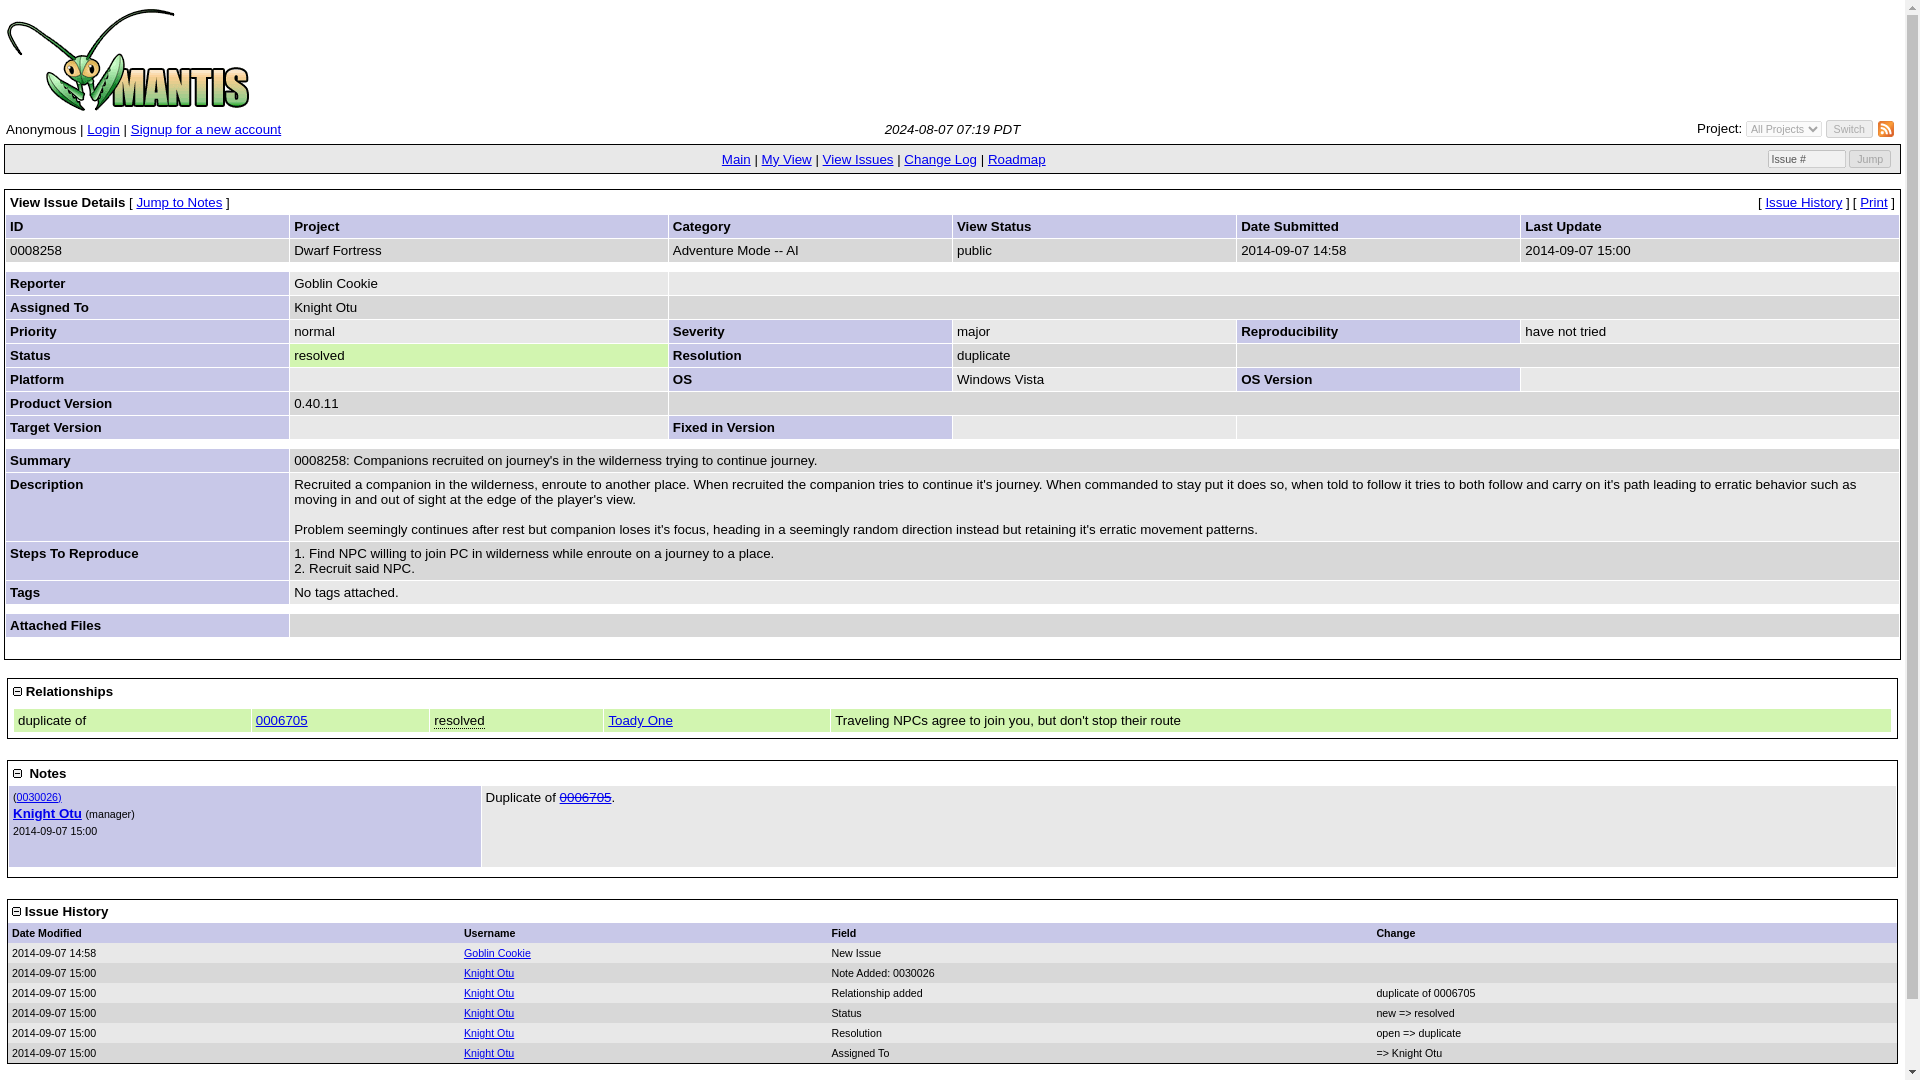  Describe the element at coordinates (205, 130) in the screenshot. I see `Signup for a new account` at that location.